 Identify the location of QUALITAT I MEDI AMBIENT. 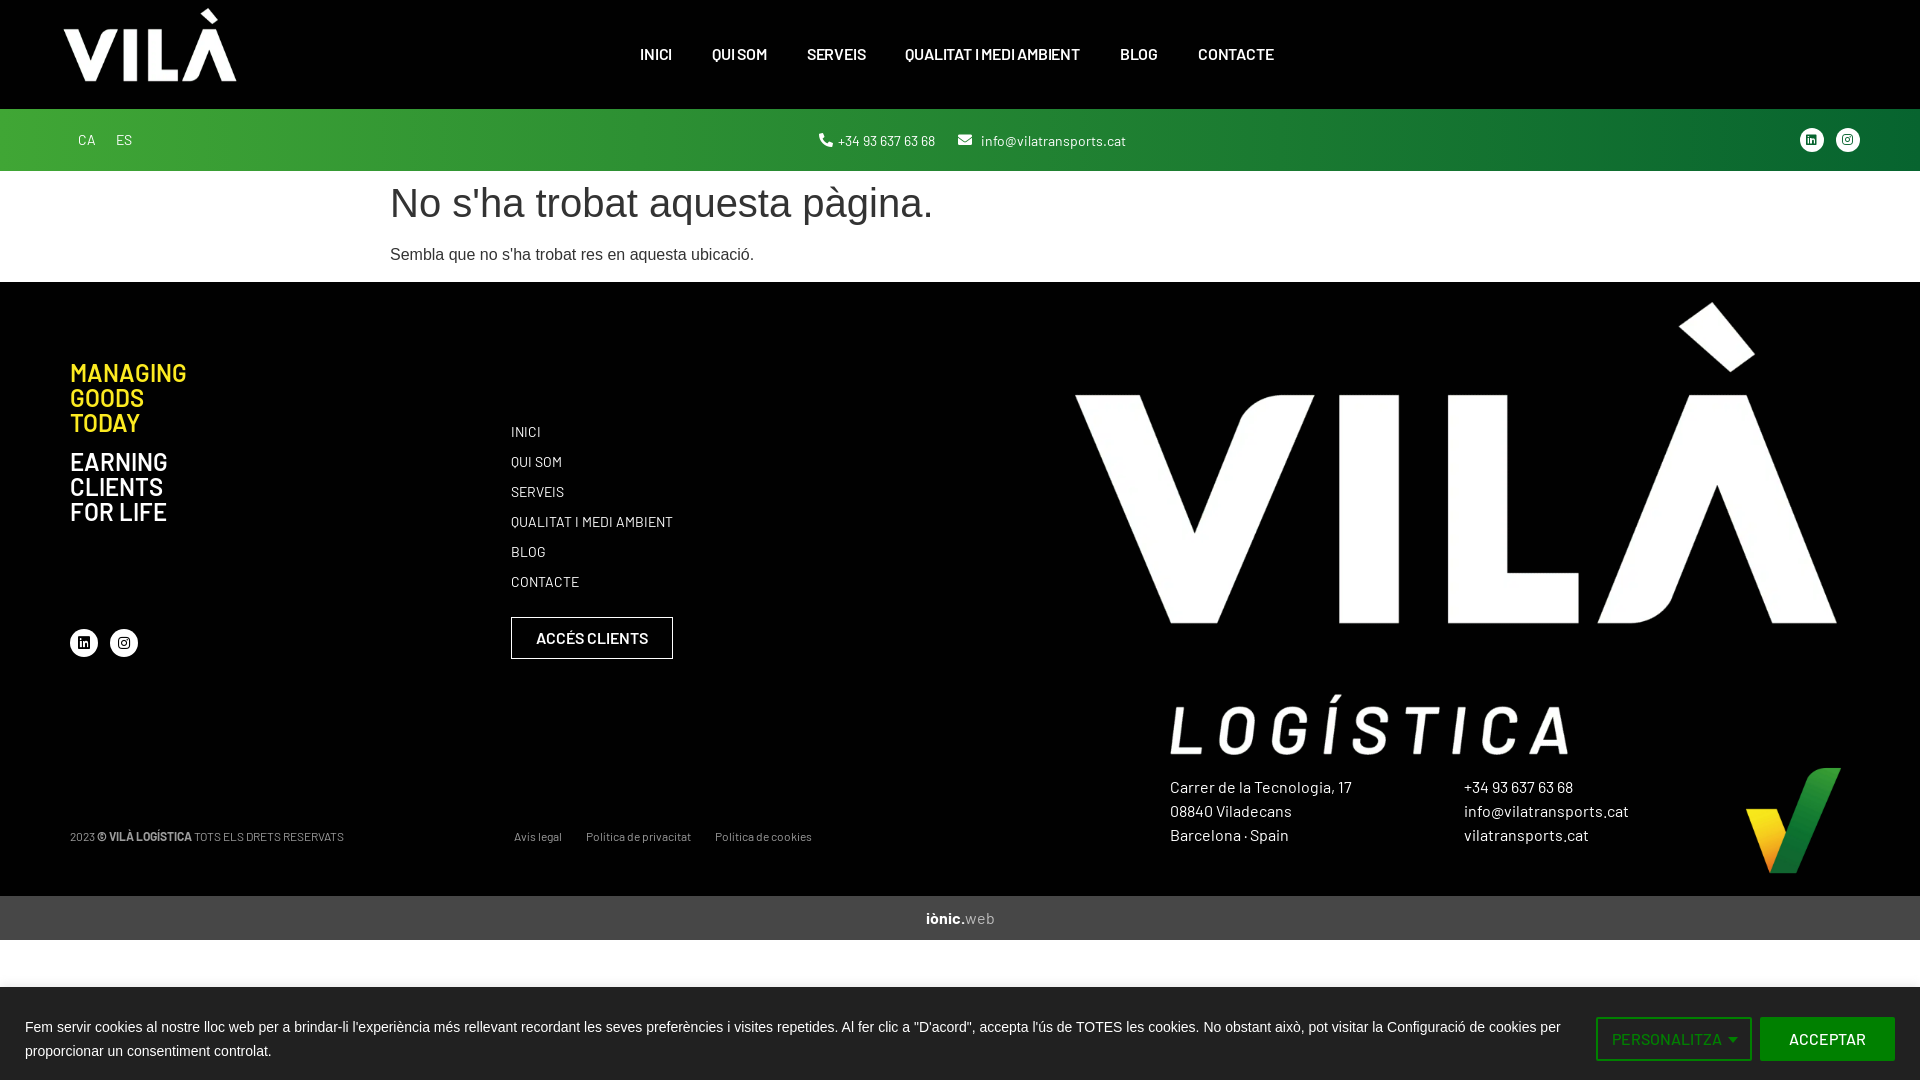
(783, 522).